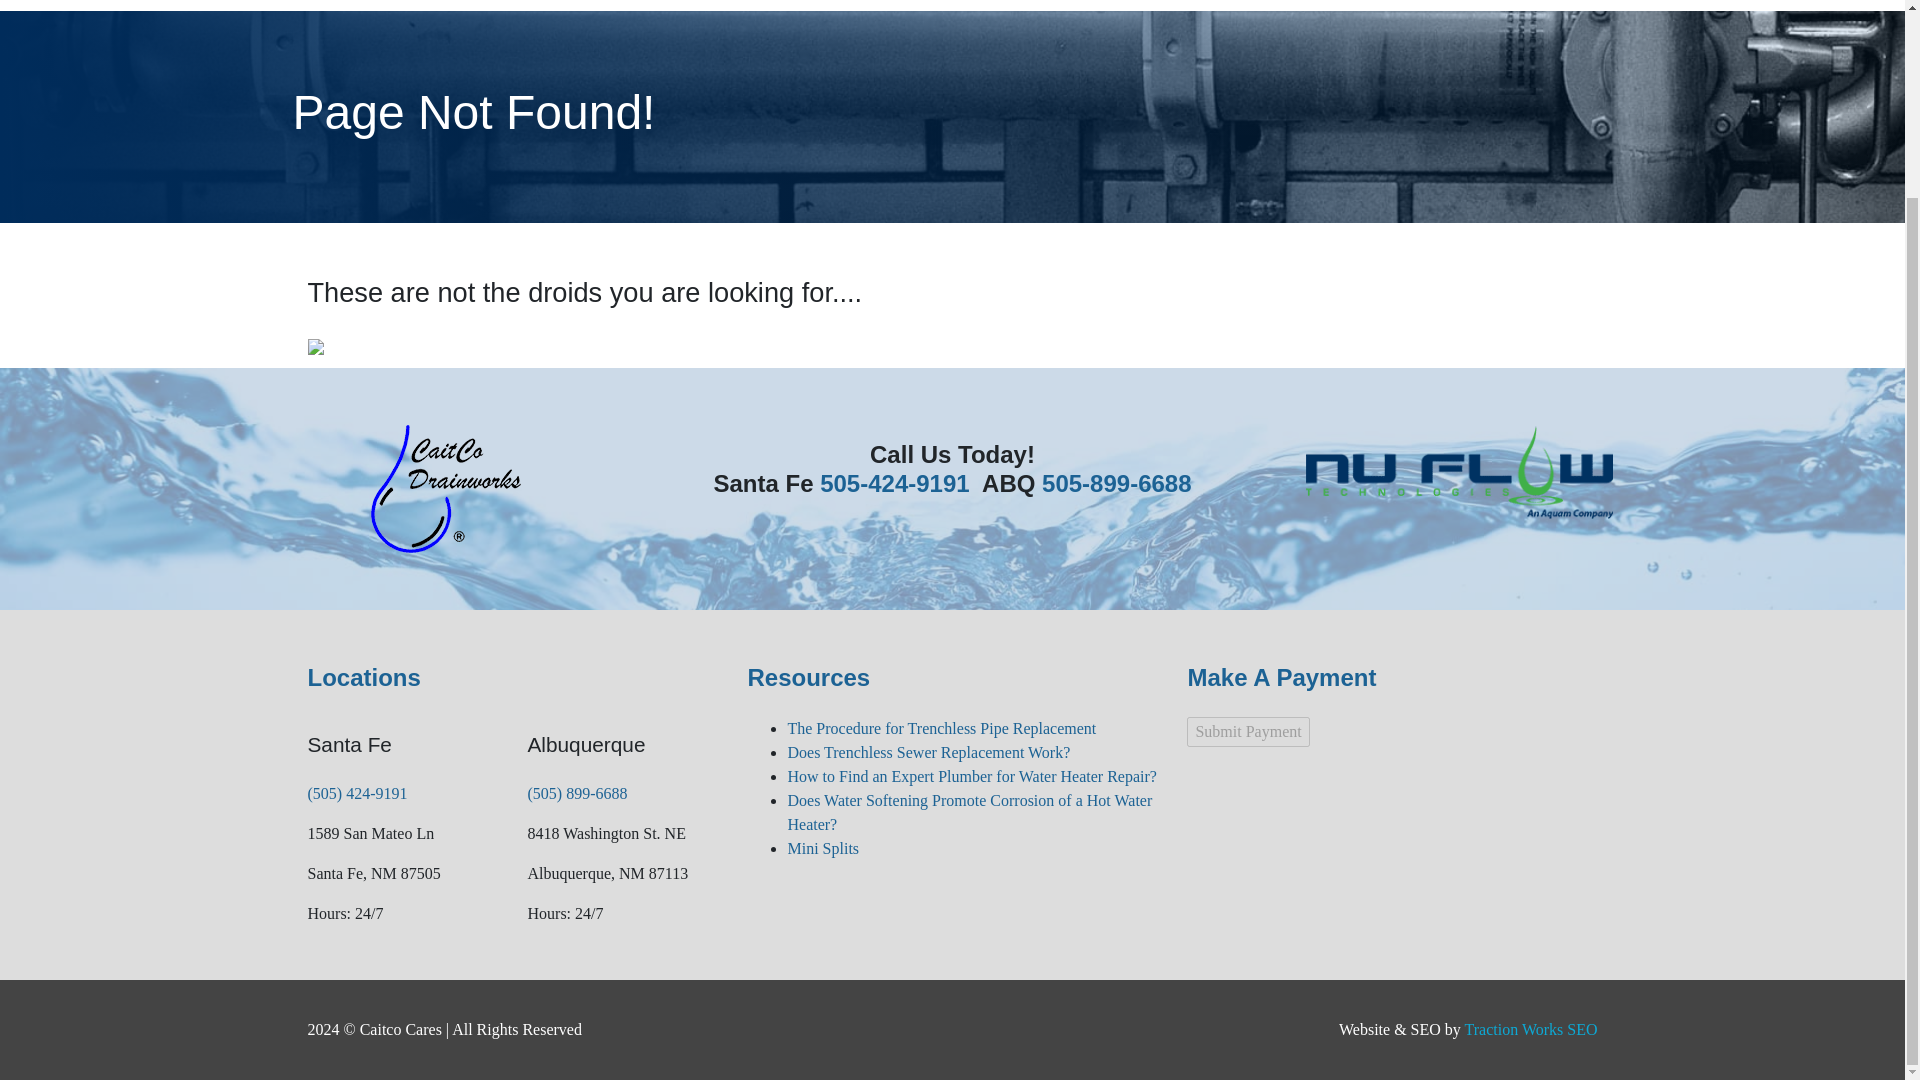 This screenshot has height=1080, width=1920. Describe the element at coordinates (894, 482) in the screenshot. I see `505-424-9191` at that location.